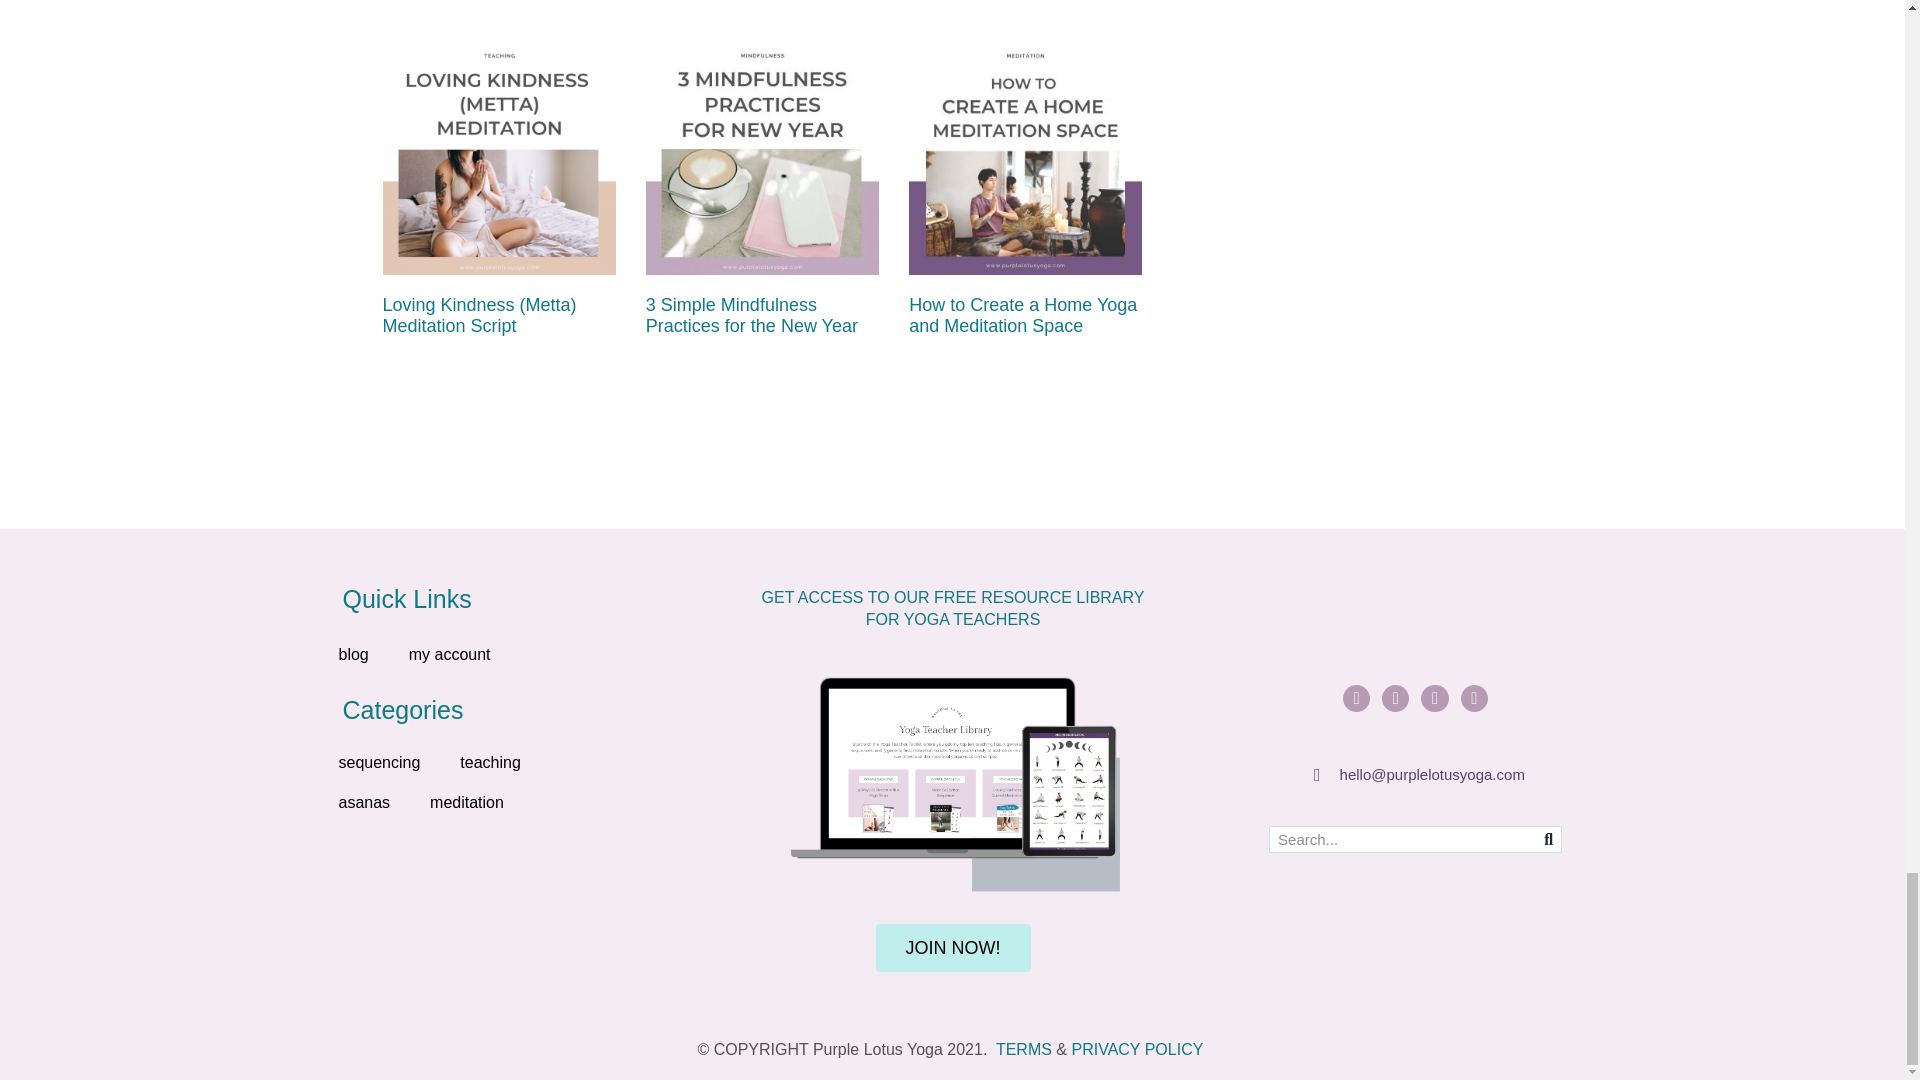 The height and width of the screenshot is (1080, 1920). What do you see at coordinates (752, 315) in the screenshot?
I see `3 Simple Mindfulness Practices for the New Year` at bounding box center [752, 315].